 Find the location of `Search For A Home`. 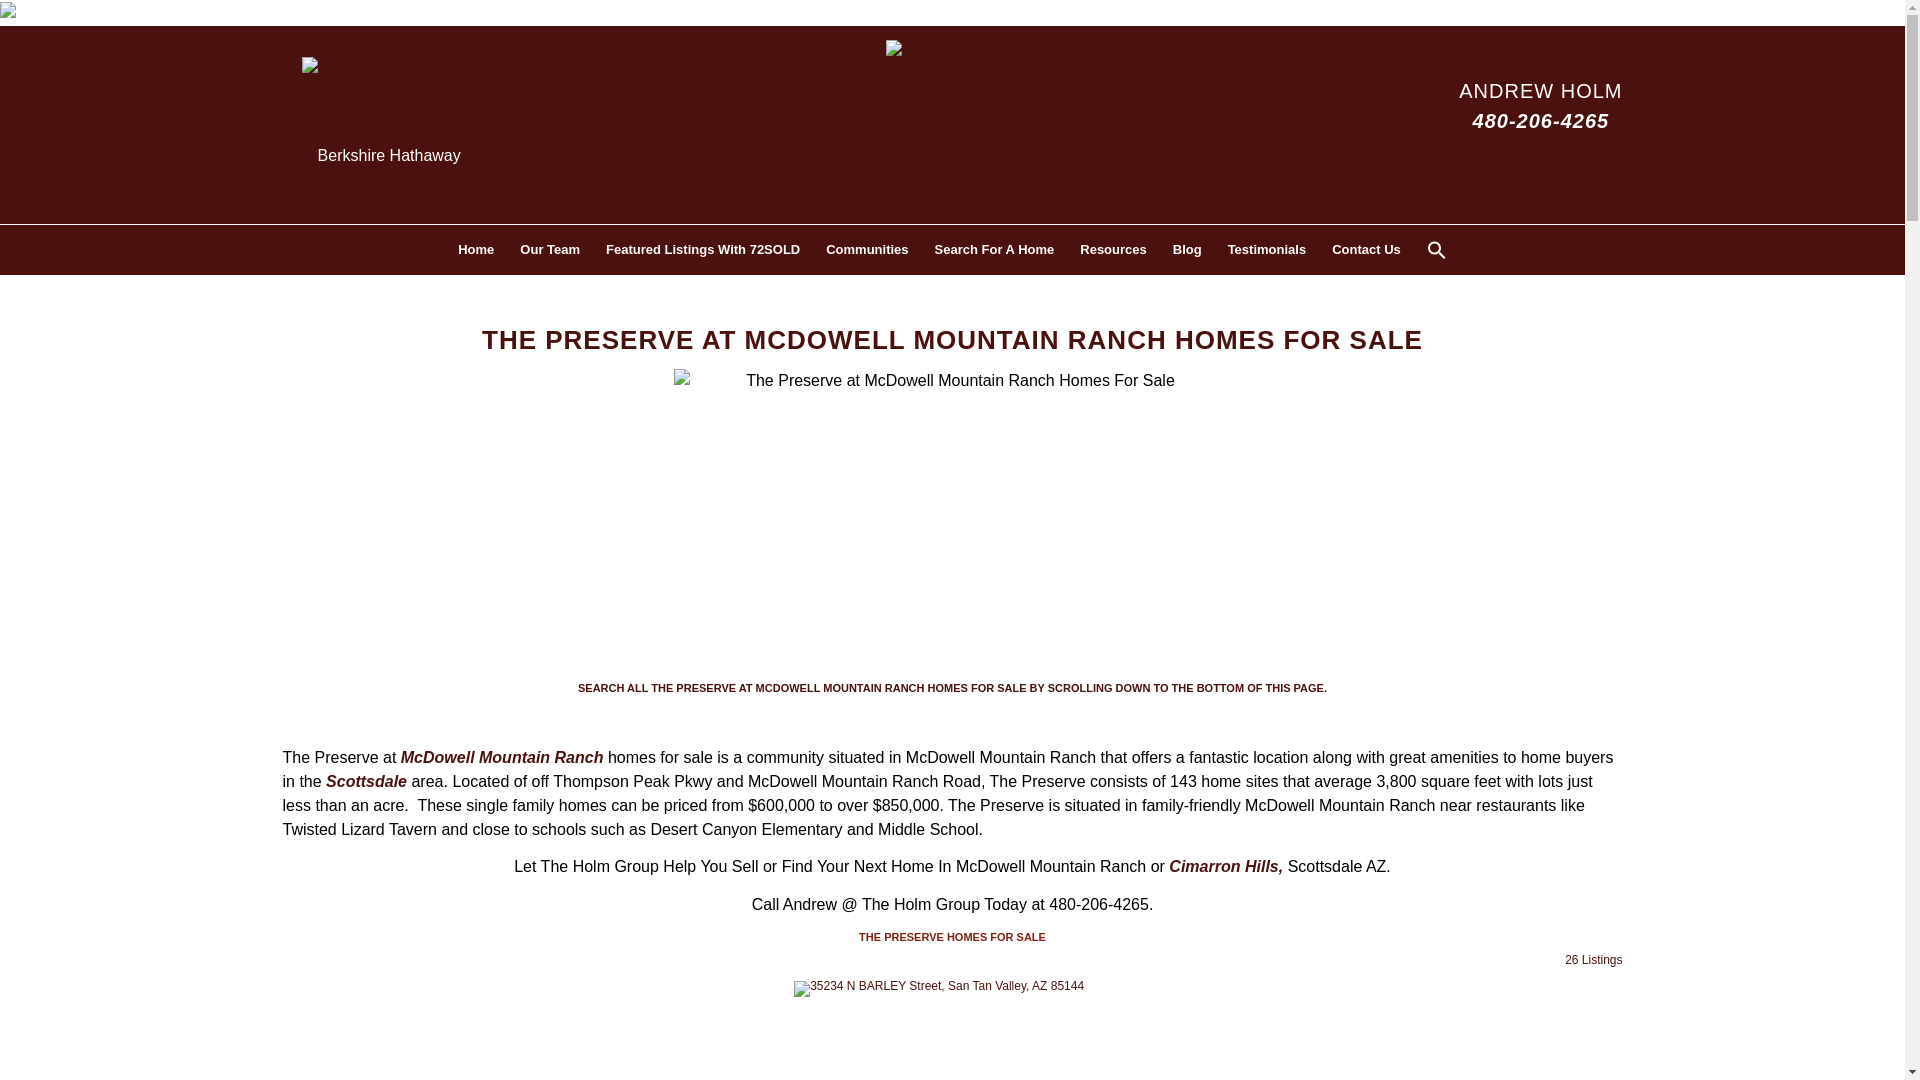

Search For A Home is located at coordinates (994, 250).